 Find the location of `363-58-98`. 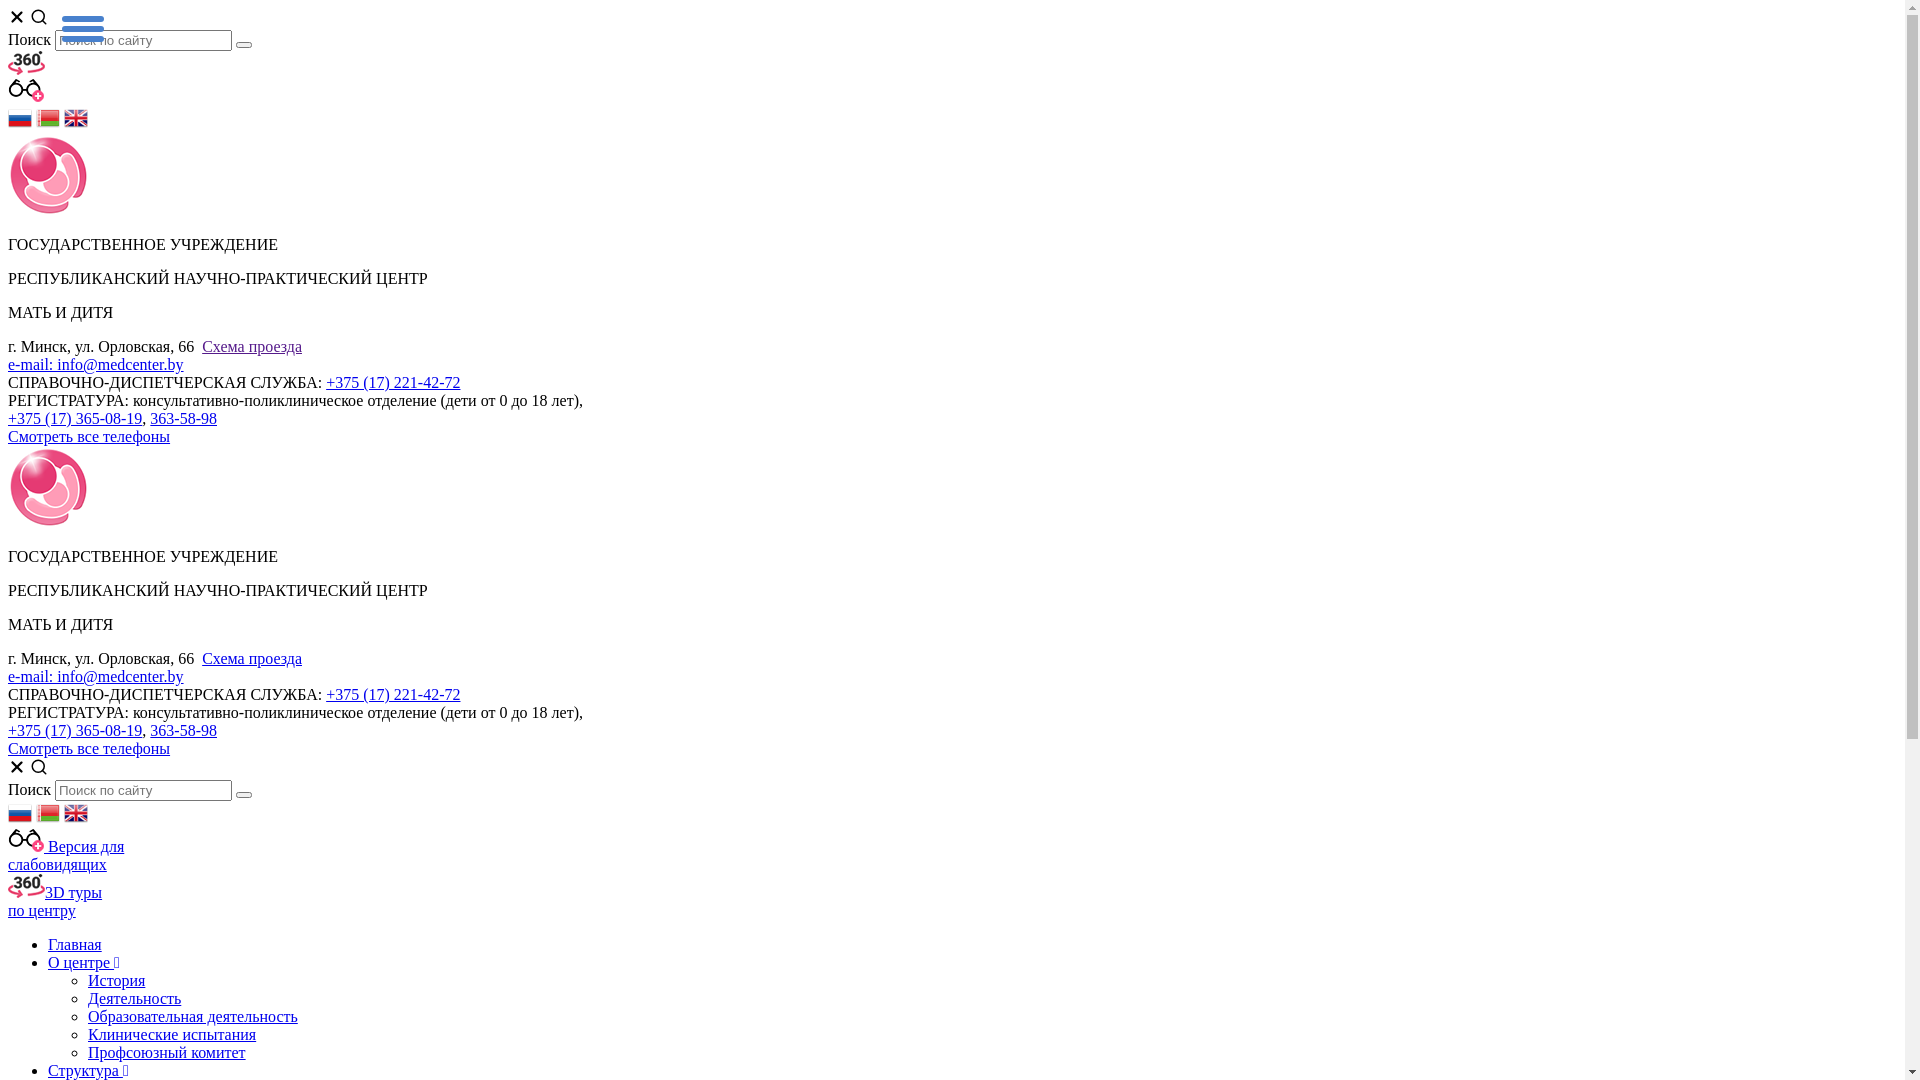

363-58-98 is located at coordinates (184, 418).